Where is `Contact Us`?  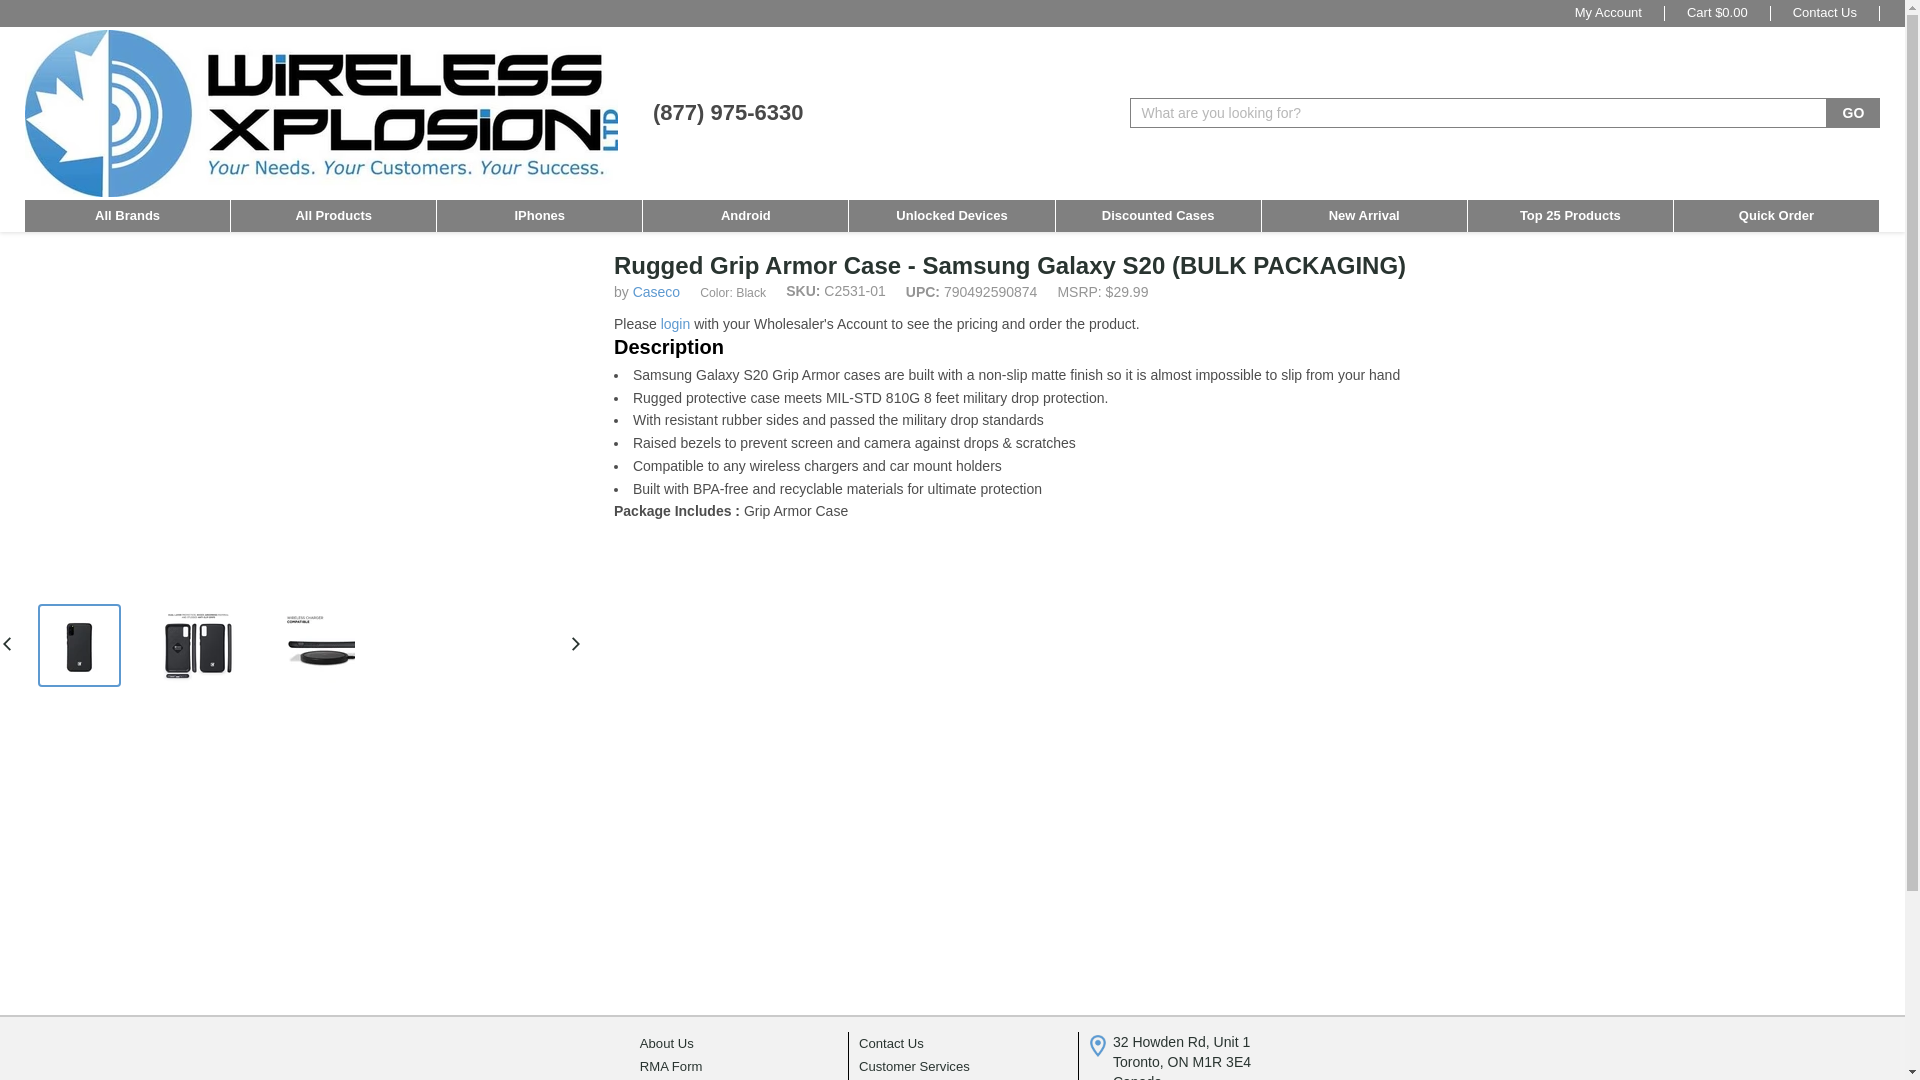 Contact Us is located at coordinates (1824, 13).